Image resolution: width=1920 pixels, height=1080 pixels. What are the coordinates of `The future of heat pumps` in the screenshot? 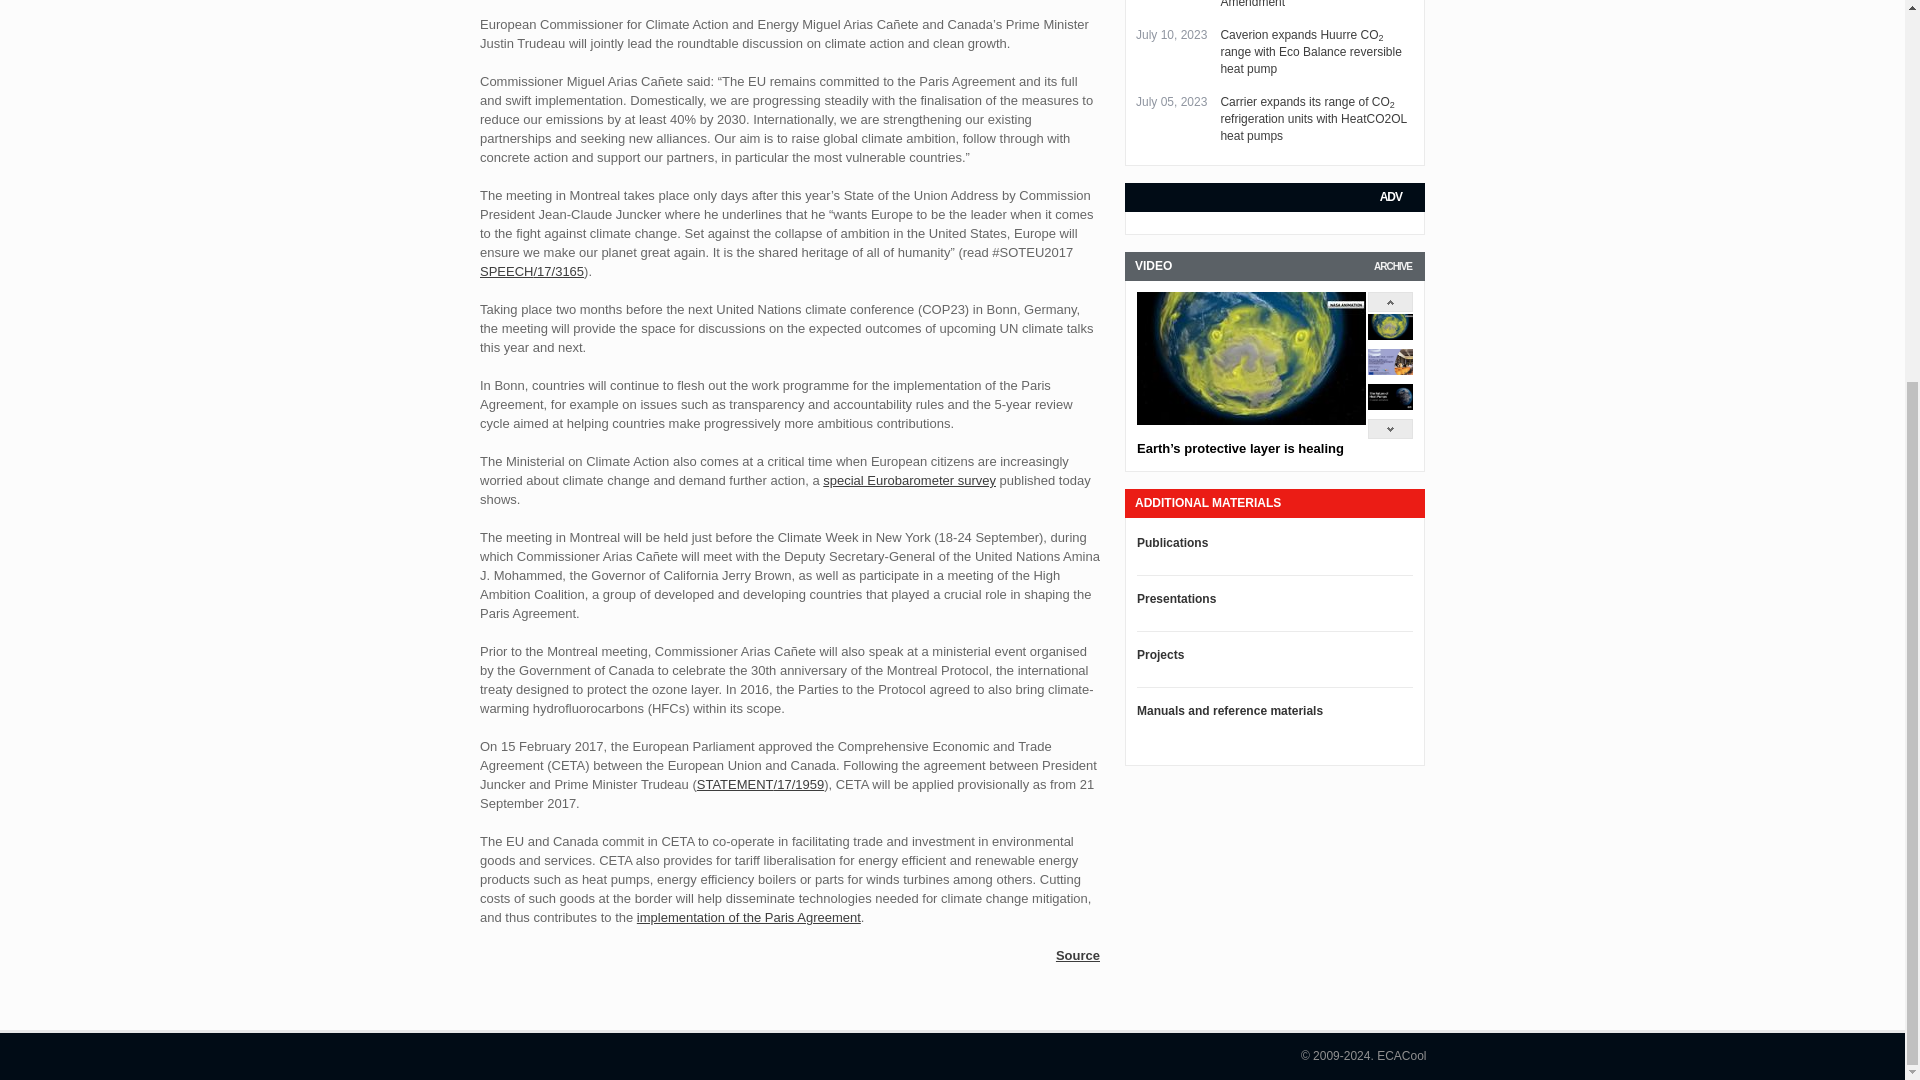 It's located at (1390, 405).